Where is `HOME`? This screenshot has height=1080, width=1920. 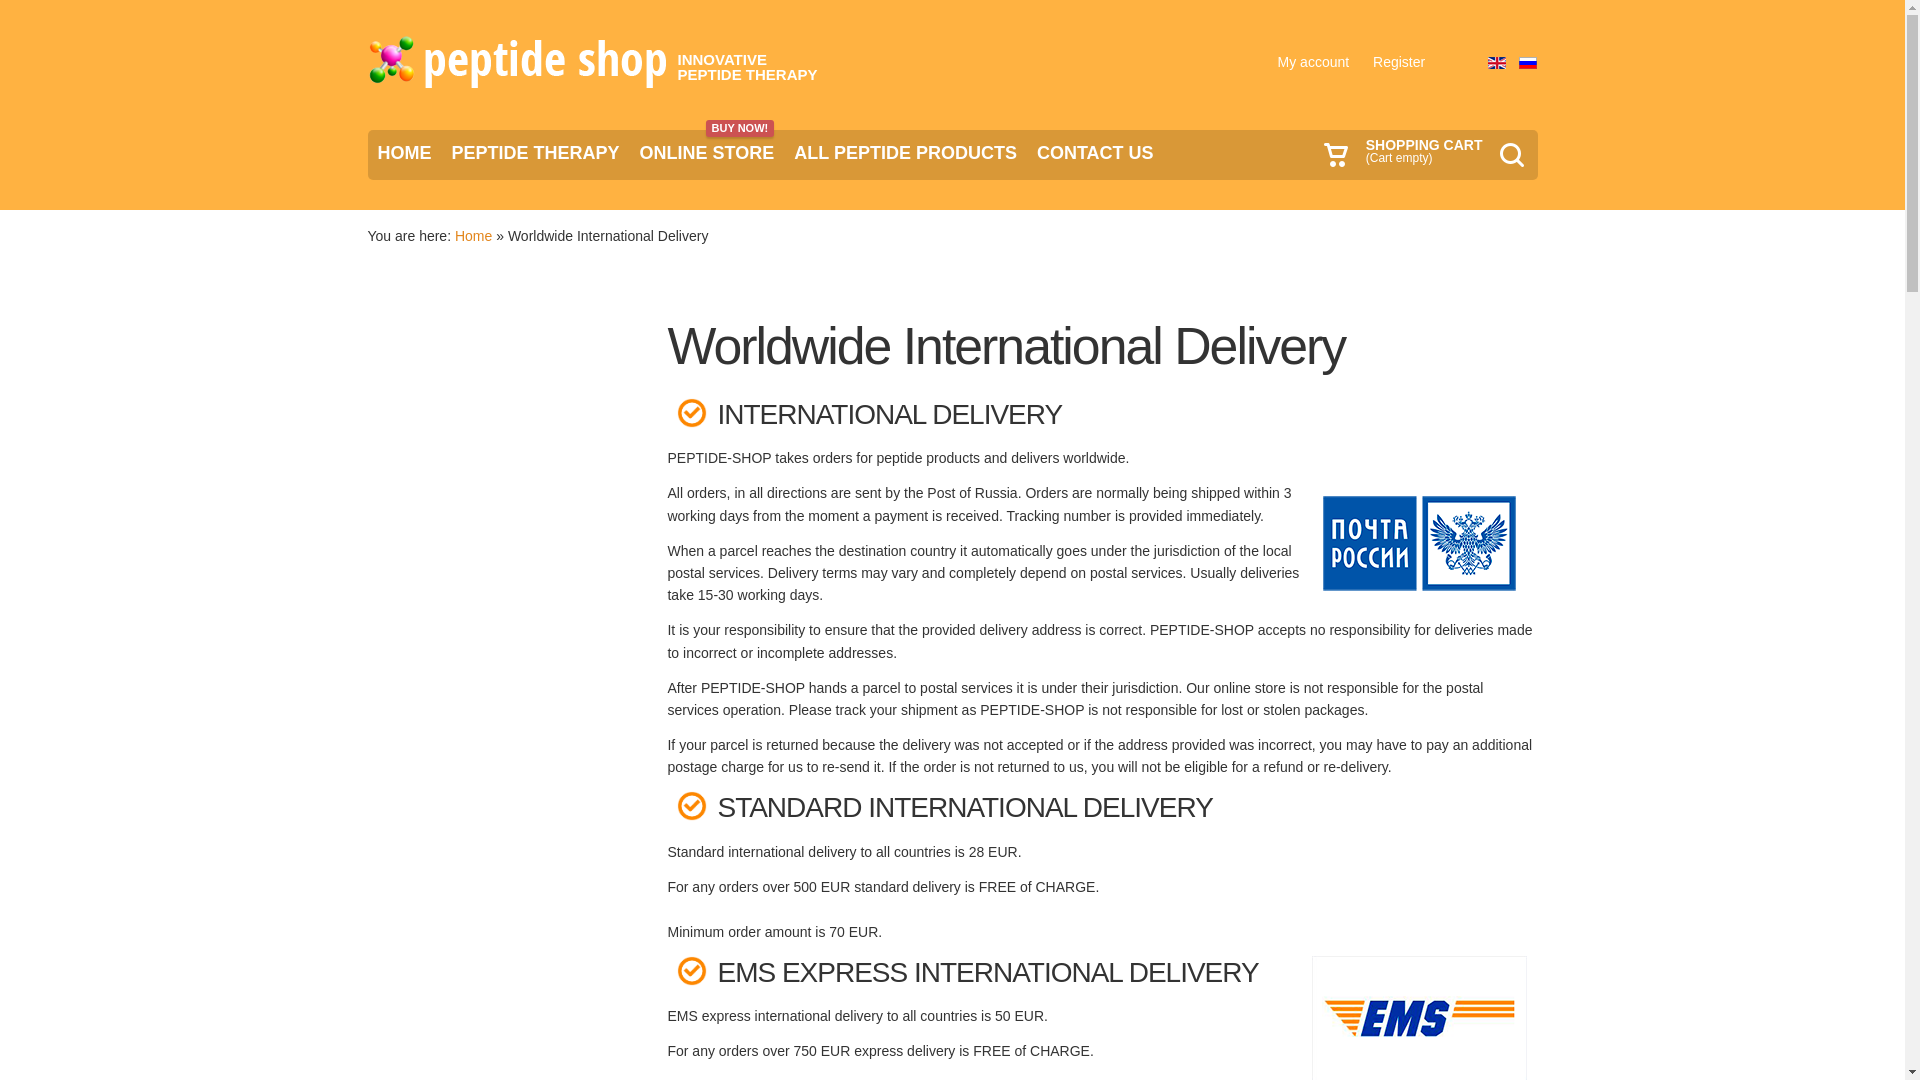 HOME is located at coordinates (404, 153).